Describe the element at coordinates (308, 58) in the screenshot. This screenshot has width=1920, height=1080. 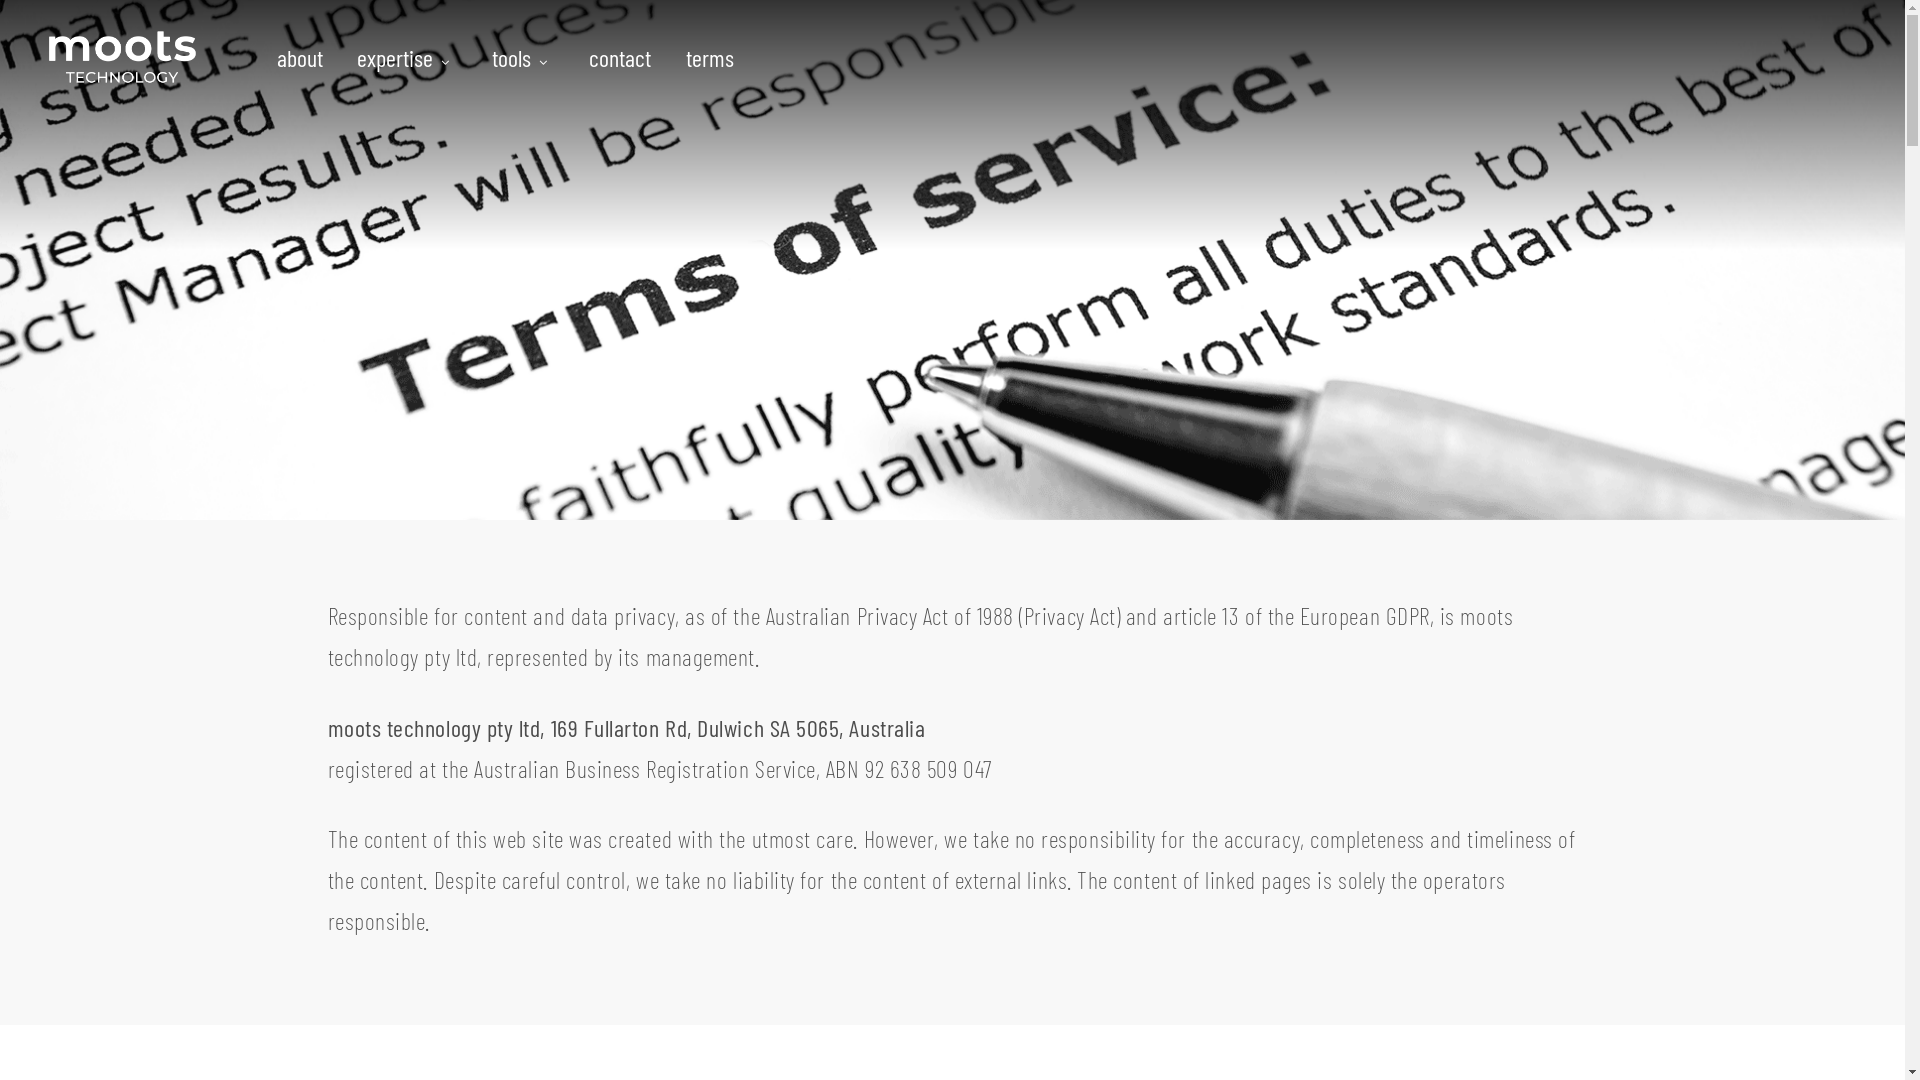
I see `about` at that location.